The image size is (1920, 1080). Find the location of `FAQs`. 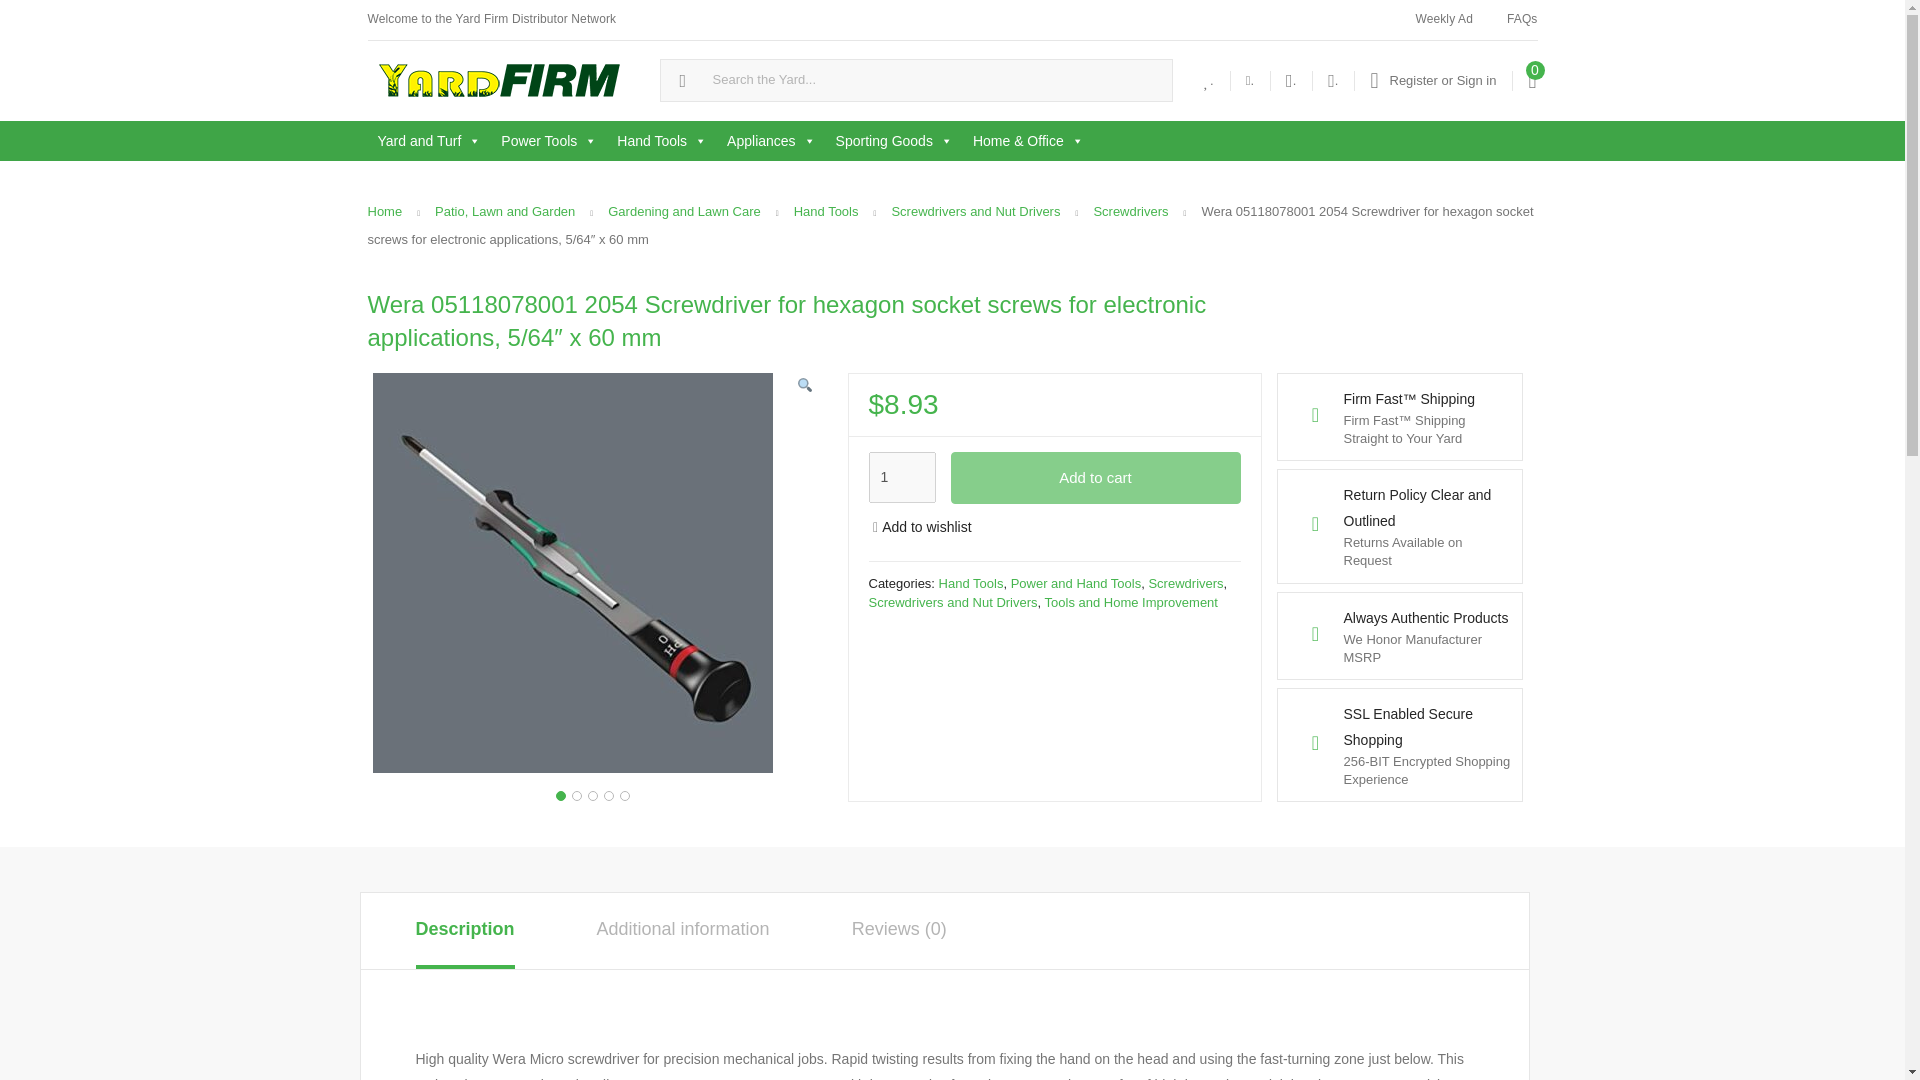

FAQs is located at coordinates (1522, 20).